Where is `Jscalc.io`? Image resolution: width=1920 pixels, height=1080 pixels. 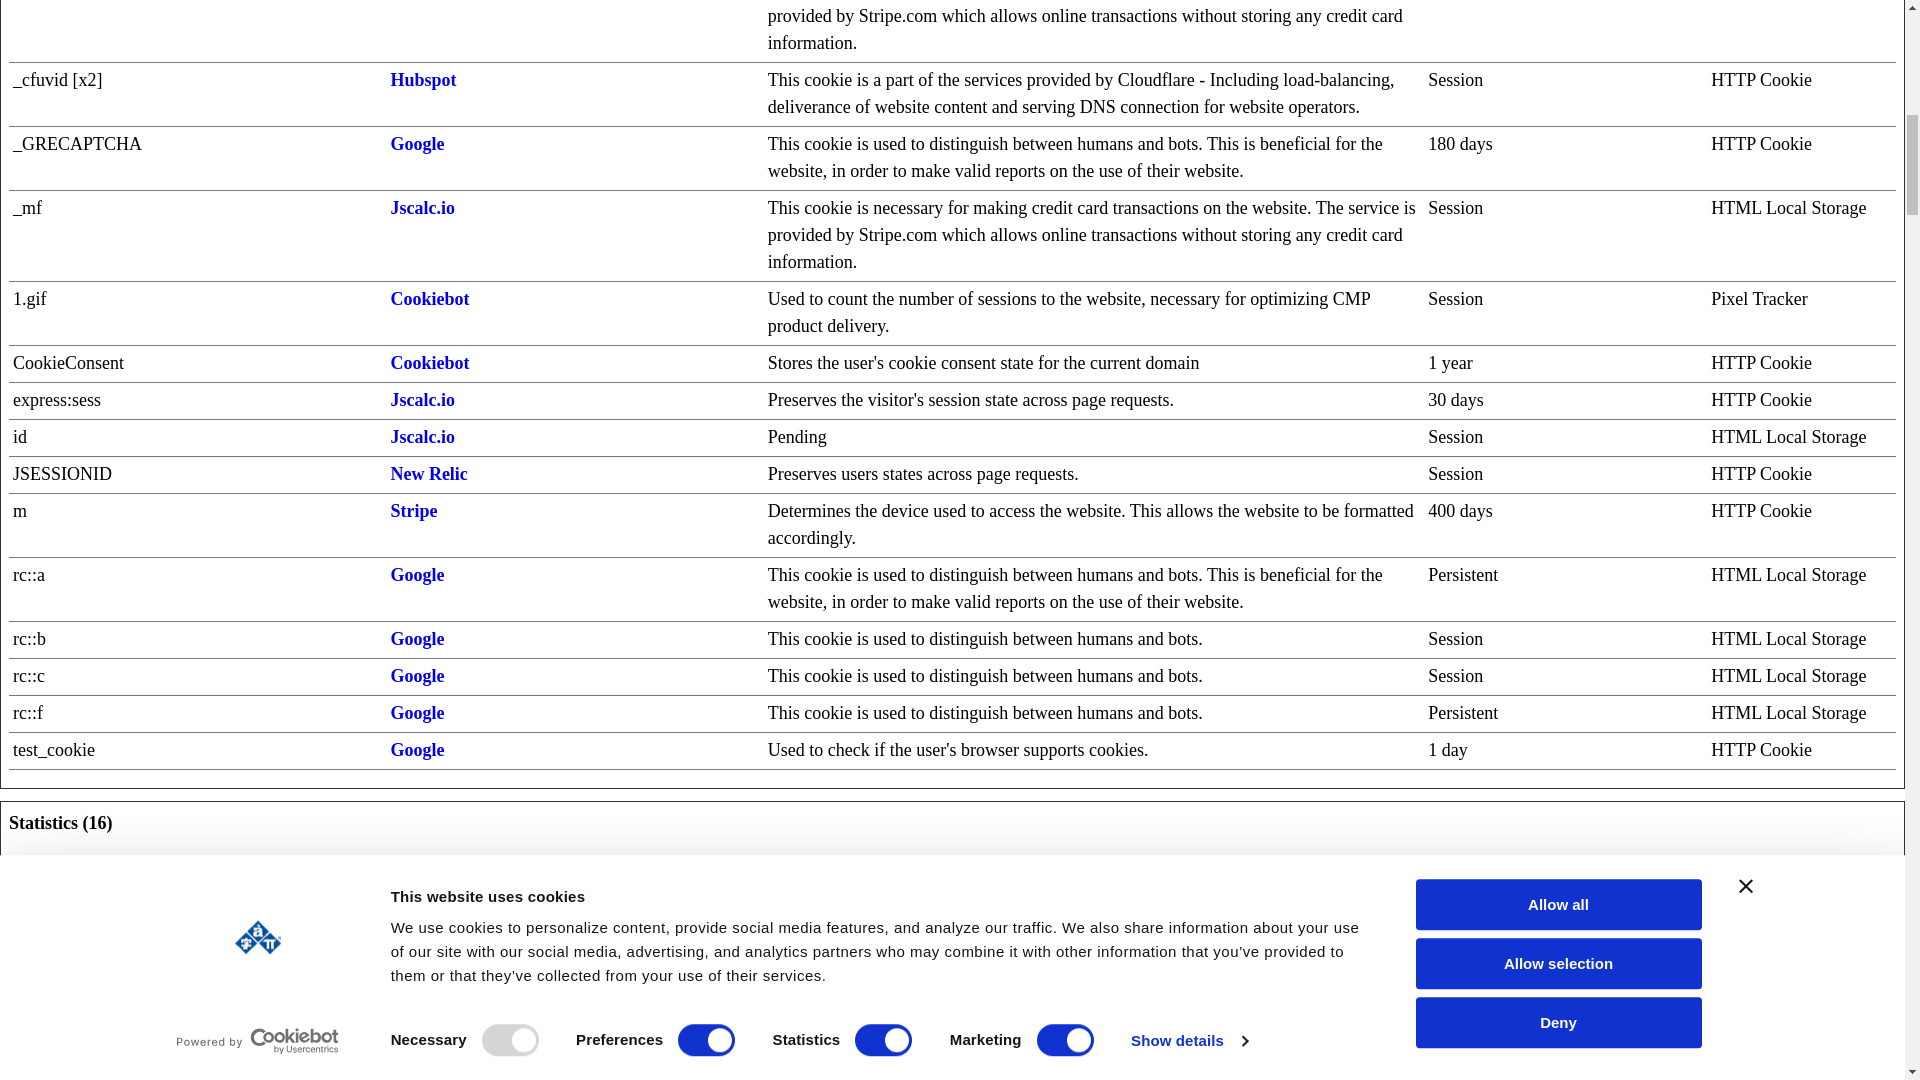
Jscalc.io is located at coordinates (422, 208).